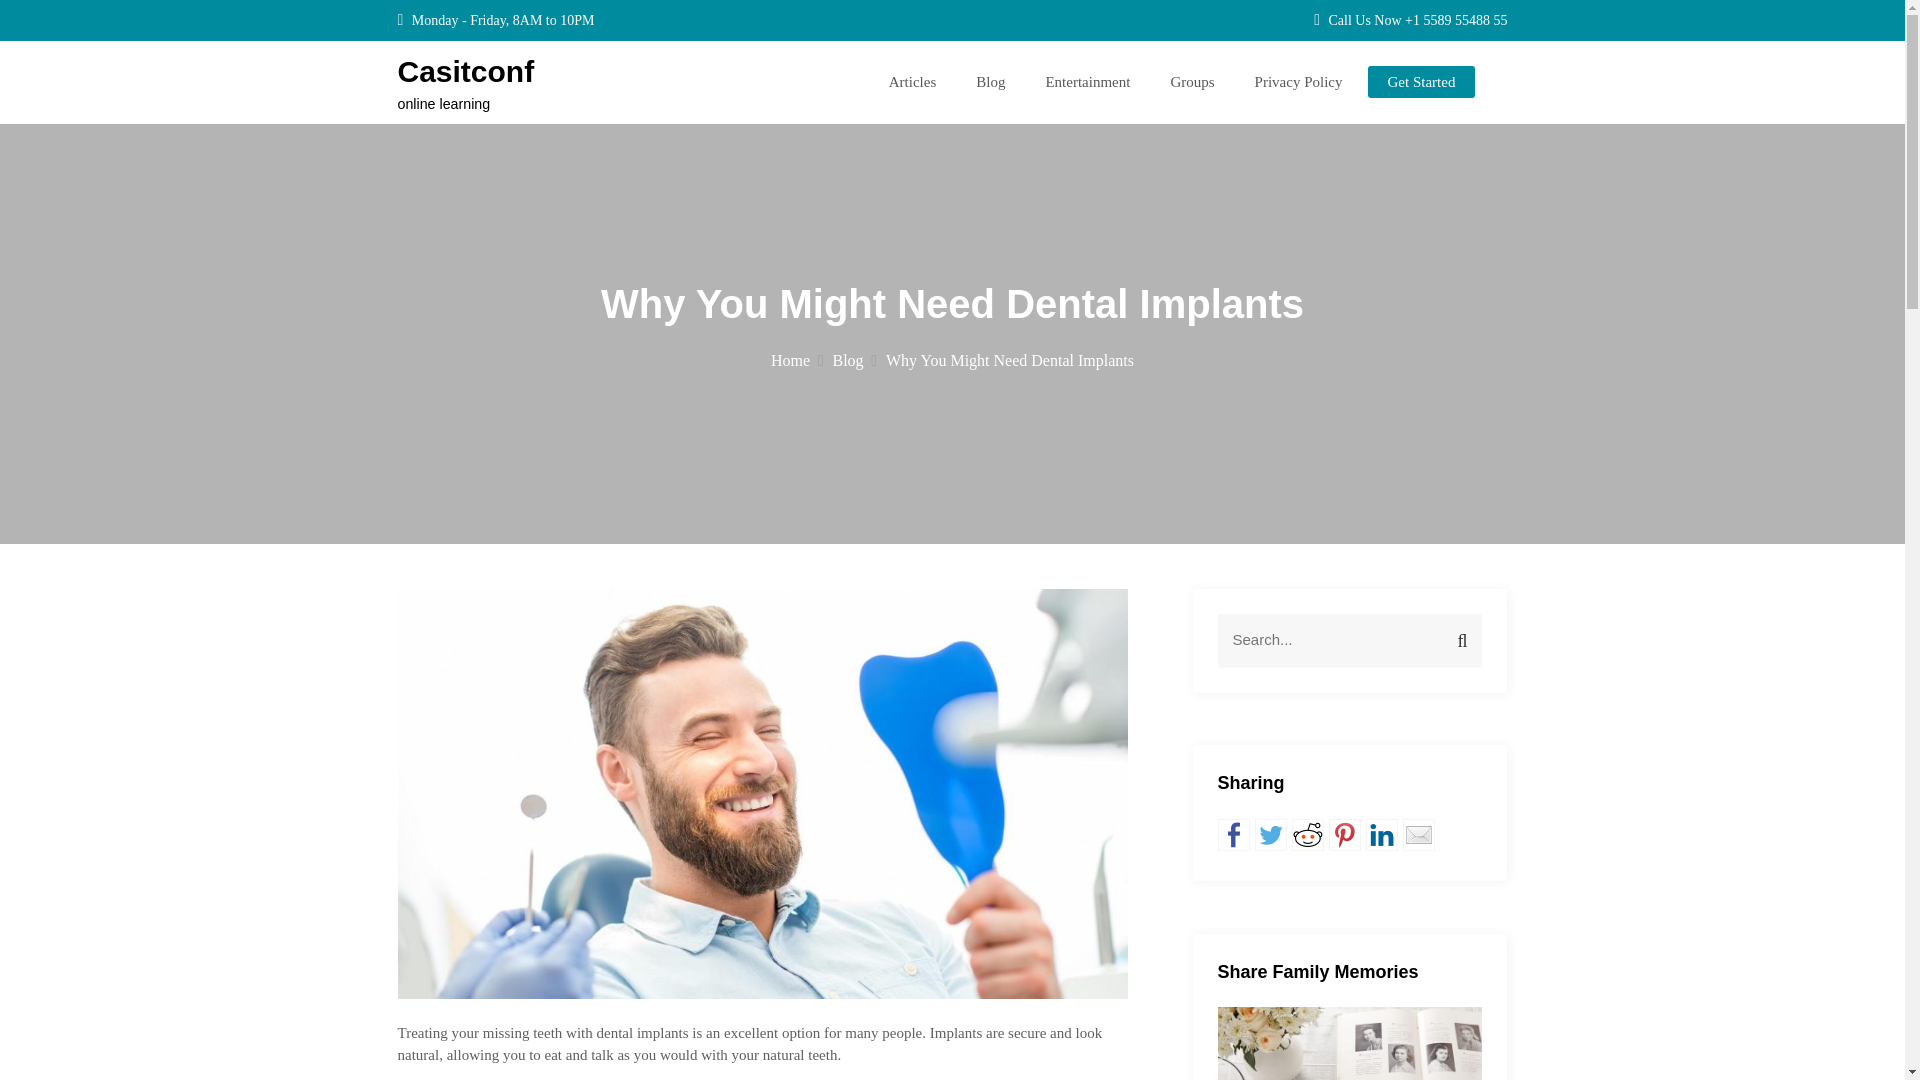 This screenshot has width=1920, height=1080. Describe the element at coordinates (1270, 834) in the screenshot. I see `Share on Twitter` at that location.